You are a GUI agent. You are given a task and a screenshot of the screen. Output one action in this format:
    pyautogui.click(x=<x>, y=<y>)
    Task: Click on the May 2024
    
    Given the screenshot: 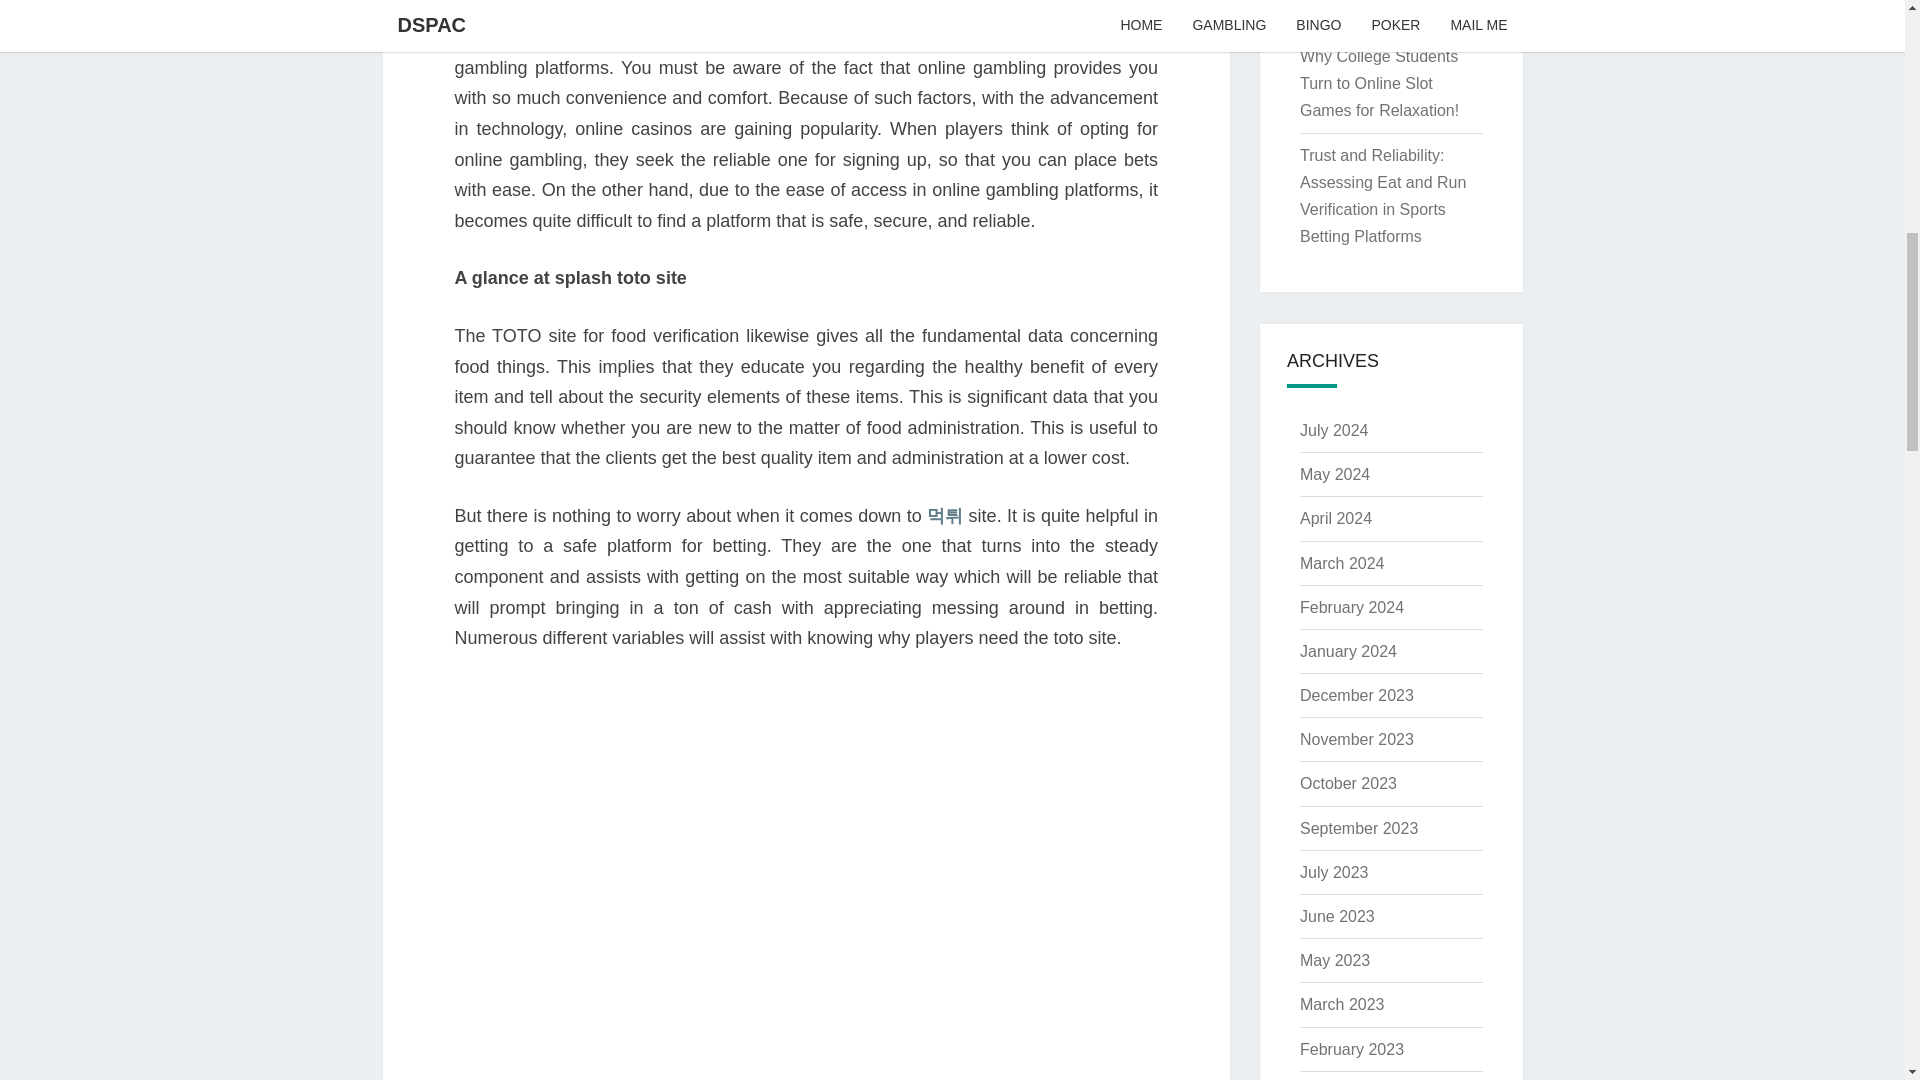 What is the action you would take?
    pyautogui.click(x=1334, y=474)
    